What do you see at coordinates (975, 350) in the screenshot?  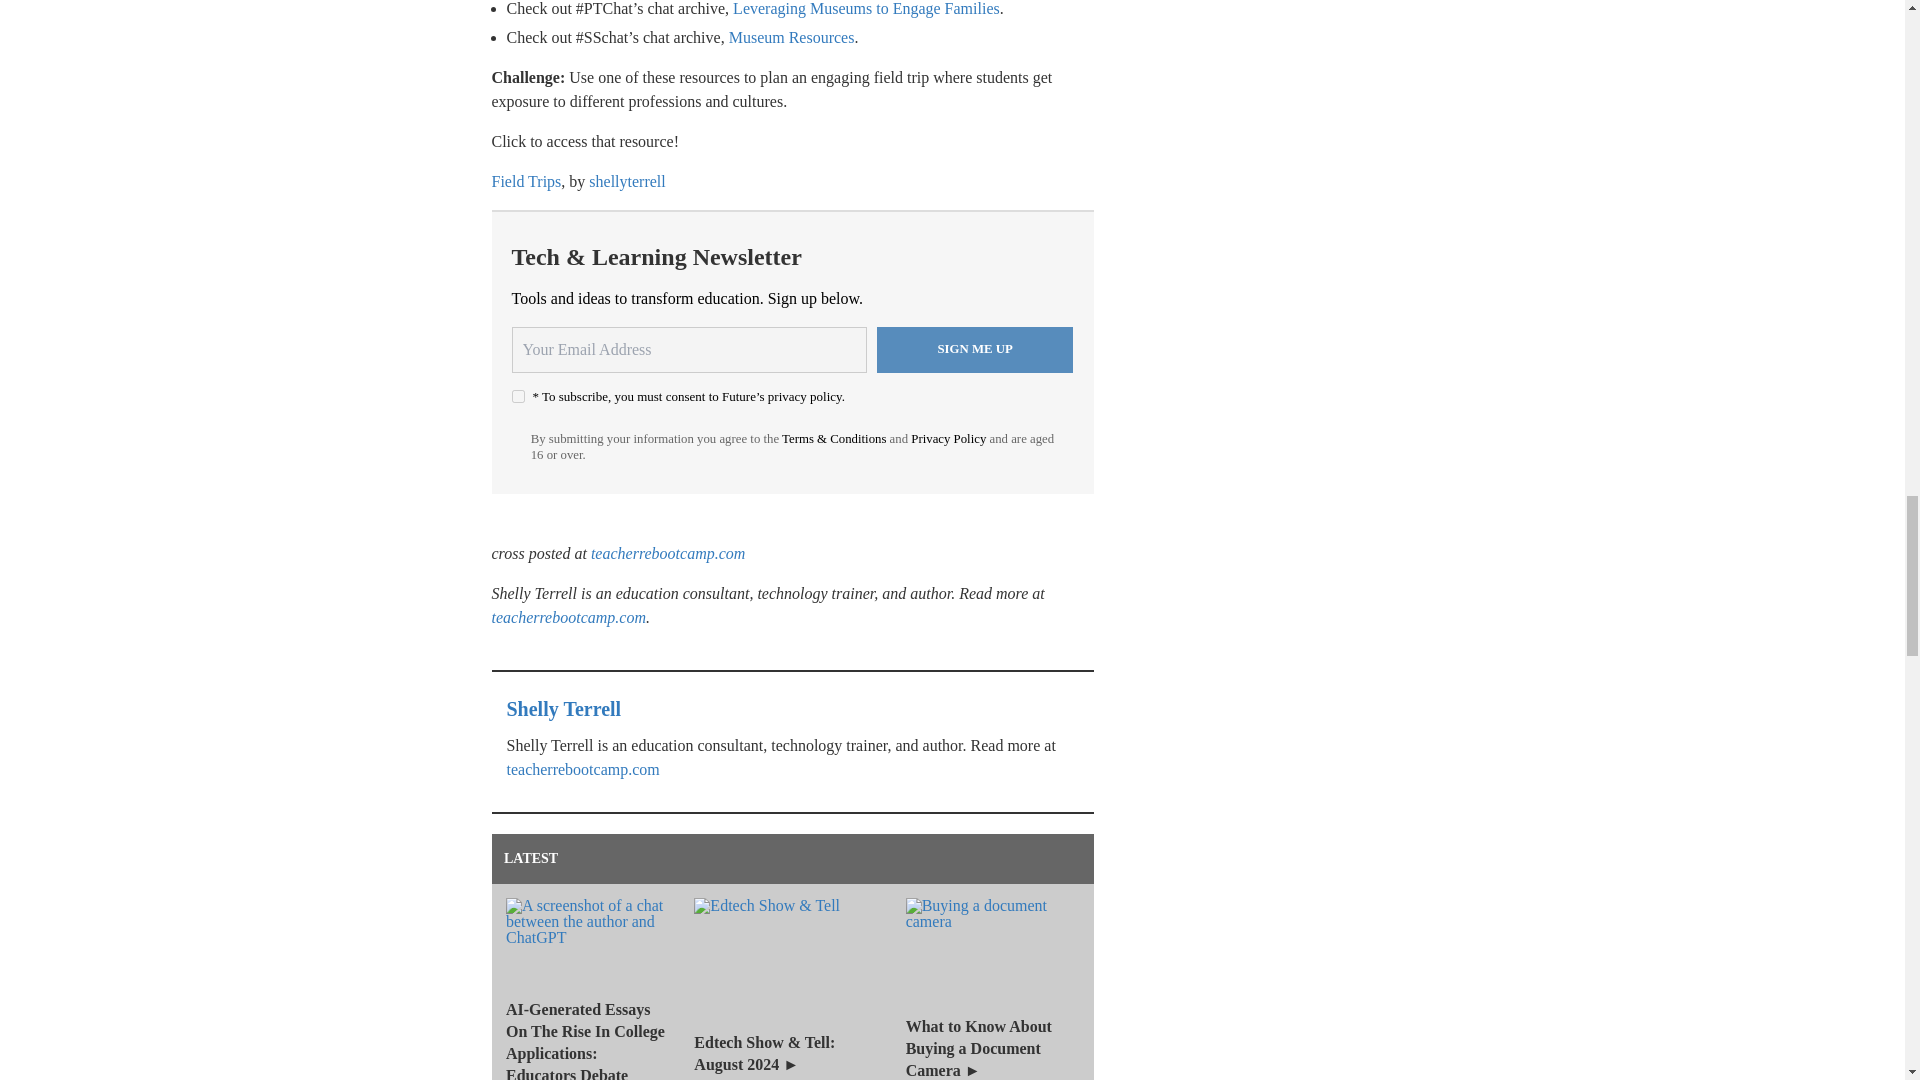 I see `Sign me up` at bounding box center [975, 350].